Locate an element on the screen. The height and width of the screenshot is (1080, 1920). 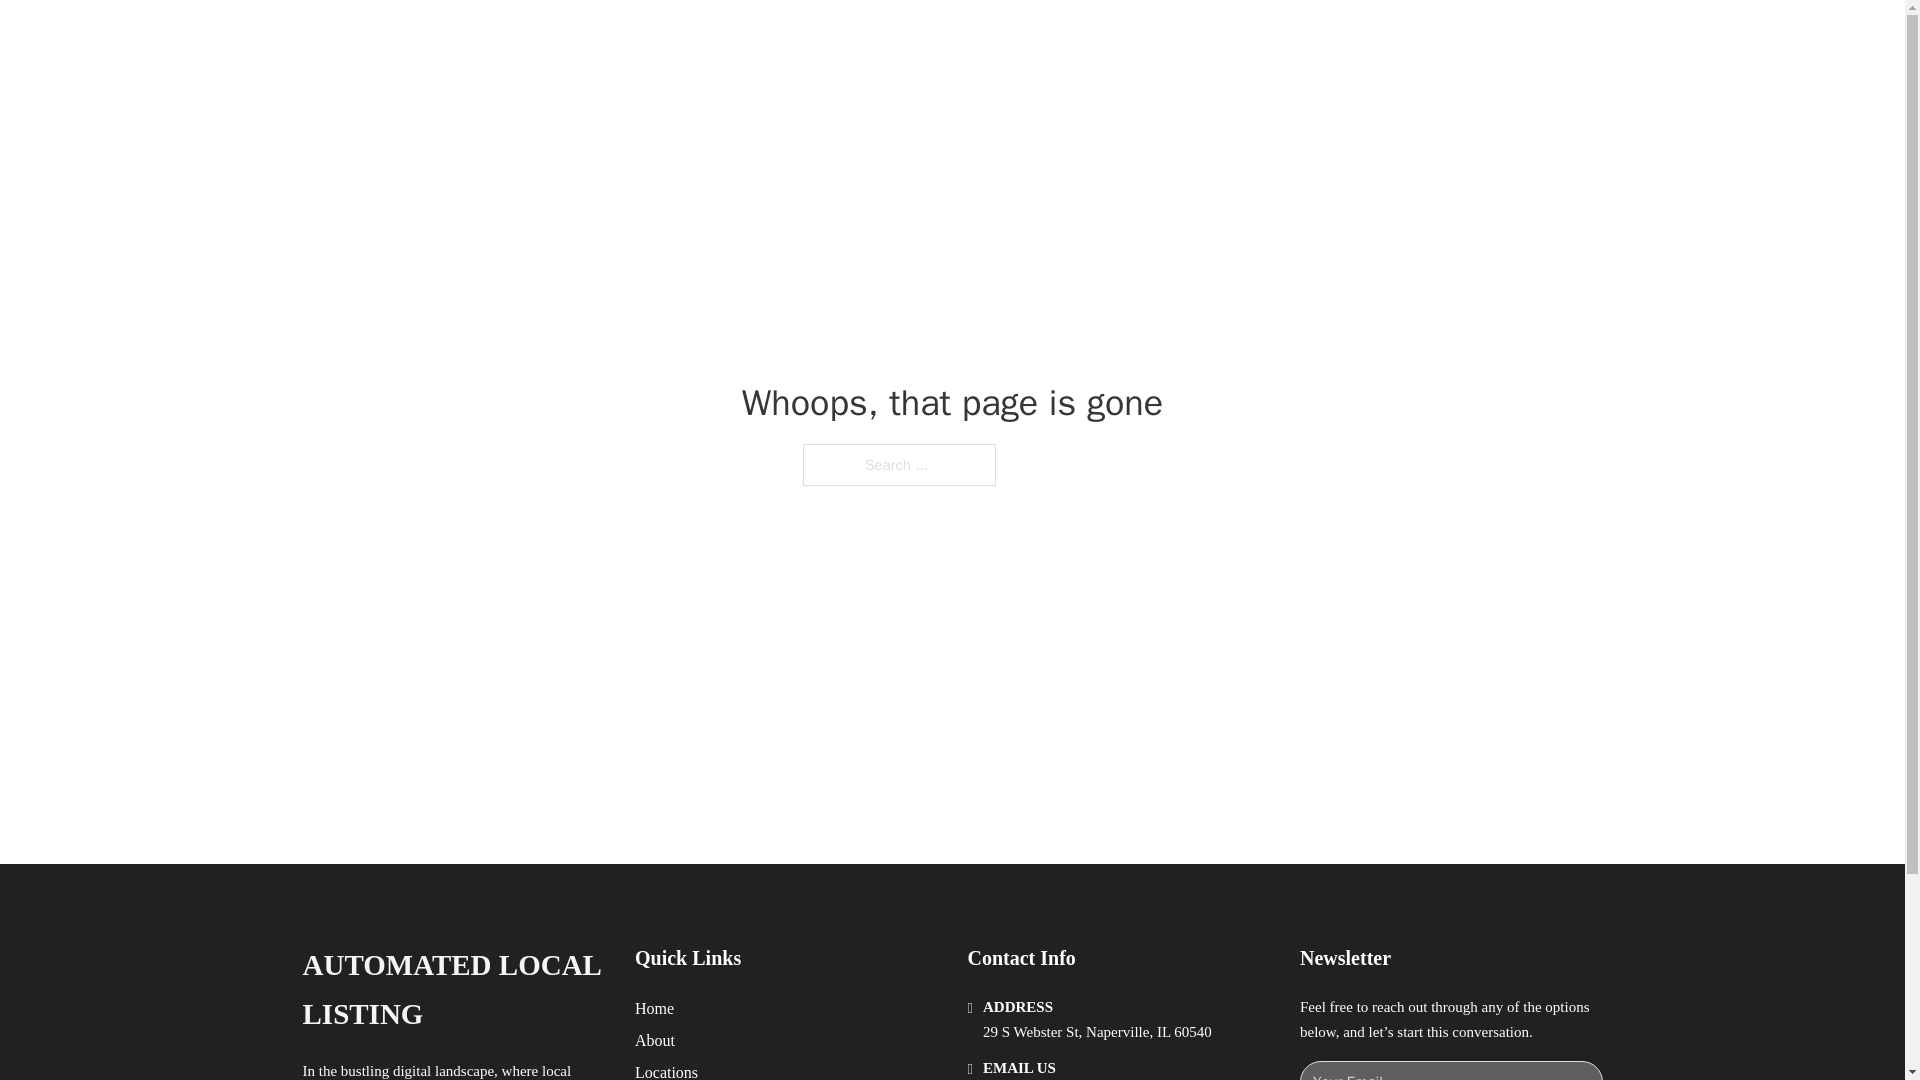
AUTOMATED LOCAL LISTING is located at coordinates (536, 42).